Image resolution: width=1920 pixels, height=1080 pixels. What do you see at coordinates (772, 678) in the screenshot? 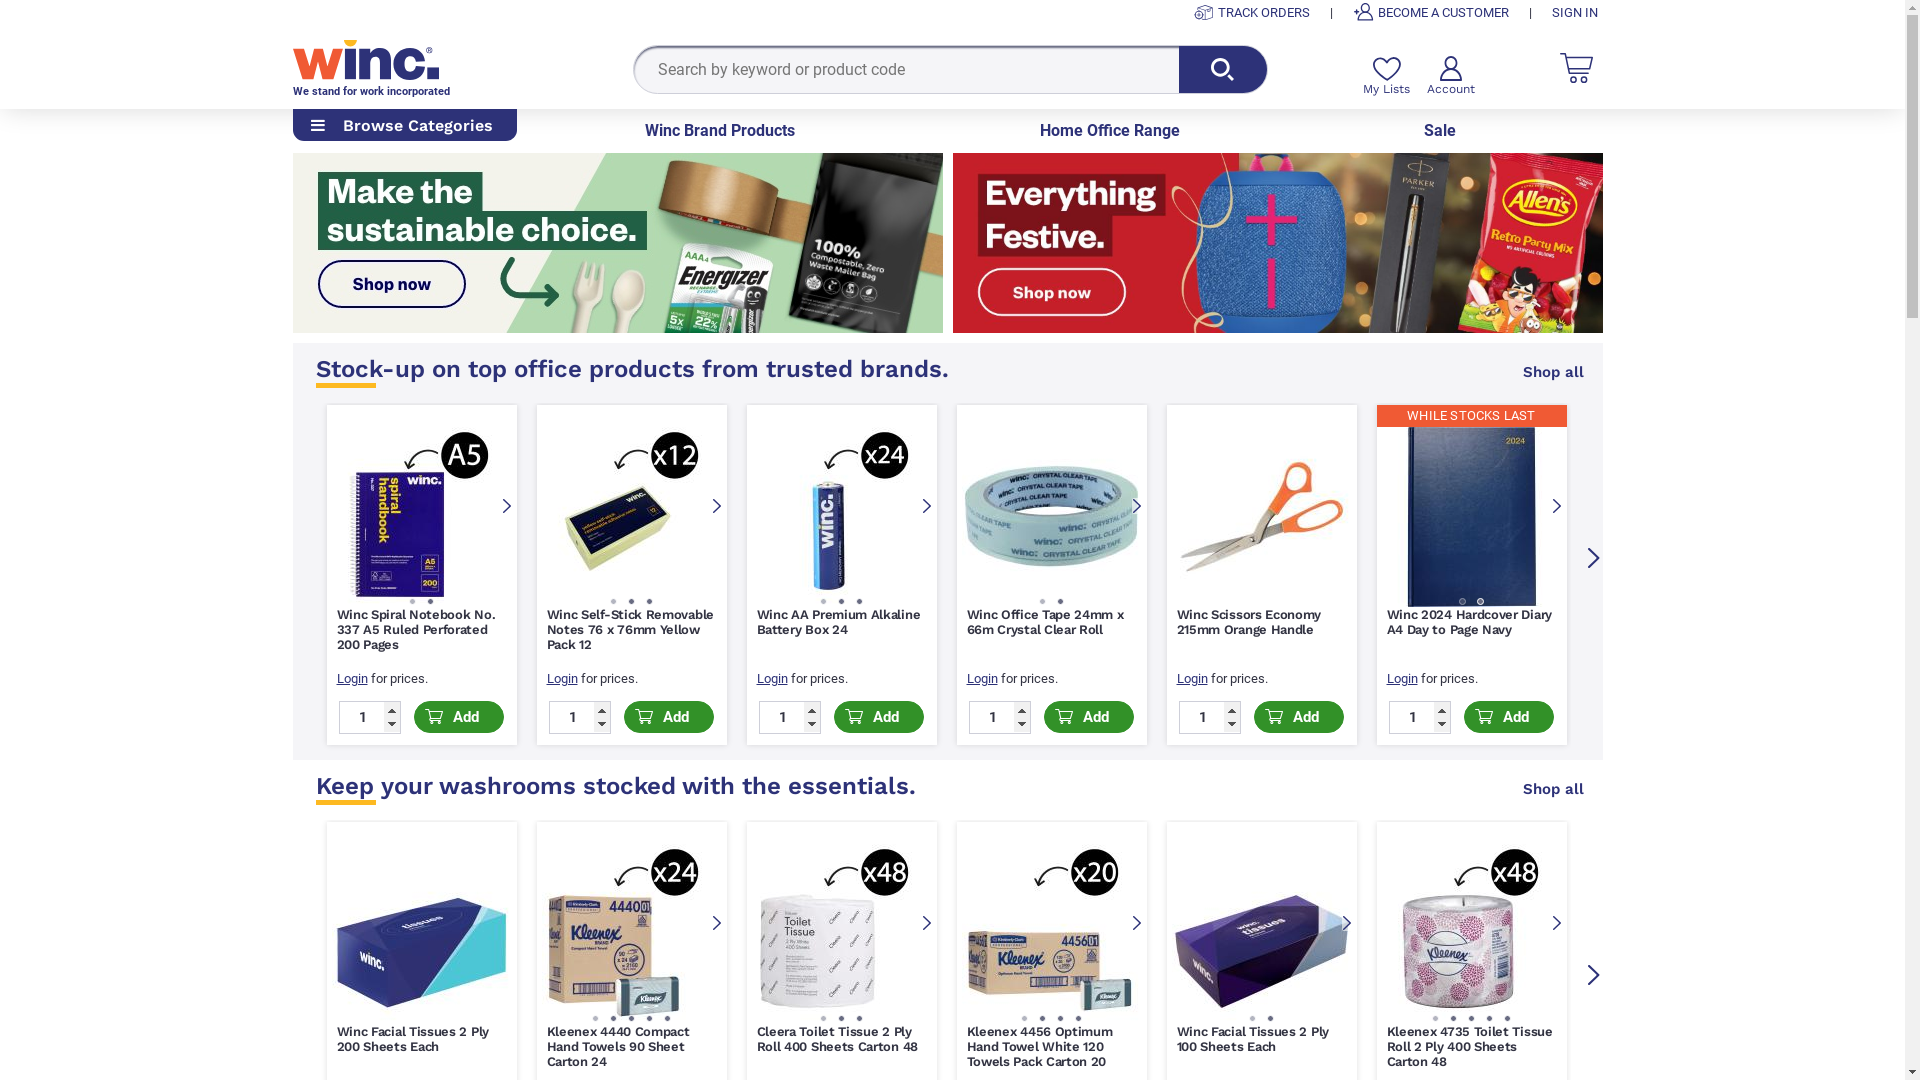
I see `Login` at bounding box center [772, 678].